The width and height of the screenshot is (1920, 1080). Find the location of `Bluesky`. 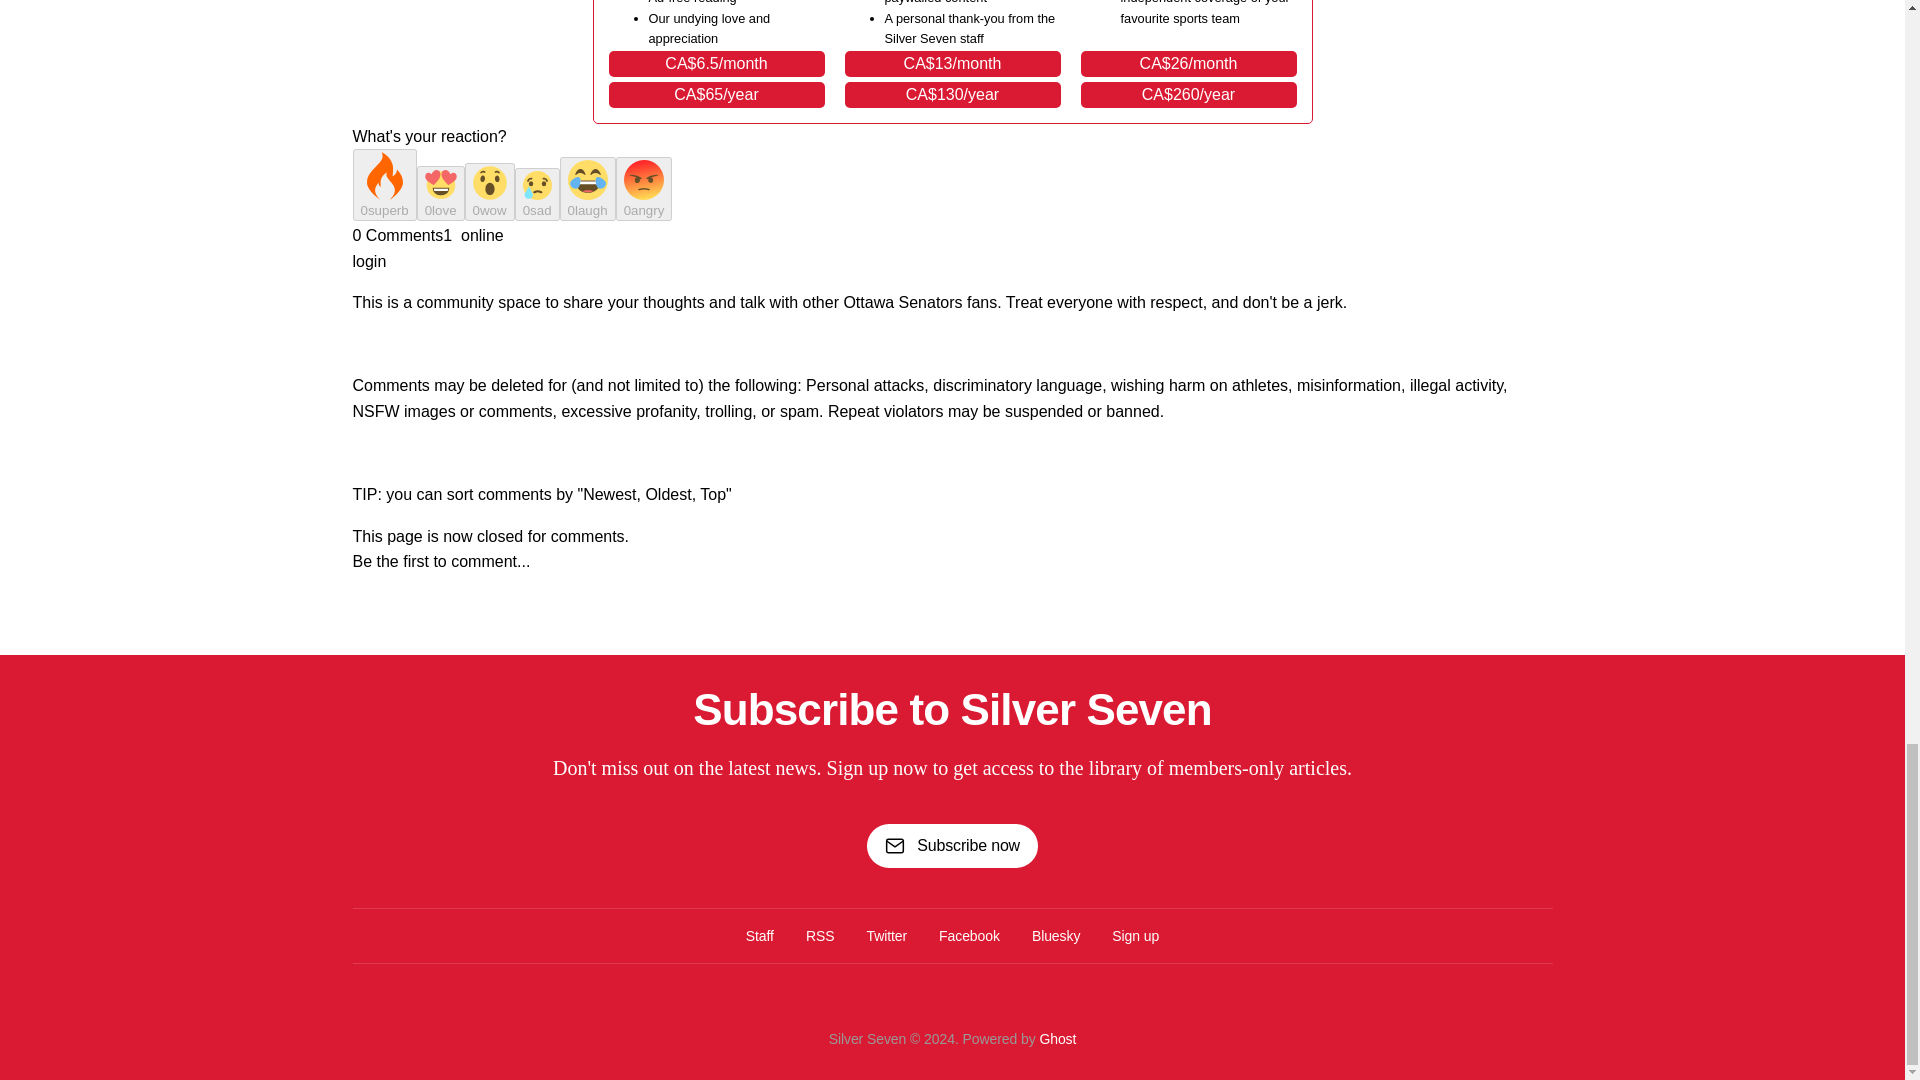

Bluesky is located at coordinates (1056, 936).